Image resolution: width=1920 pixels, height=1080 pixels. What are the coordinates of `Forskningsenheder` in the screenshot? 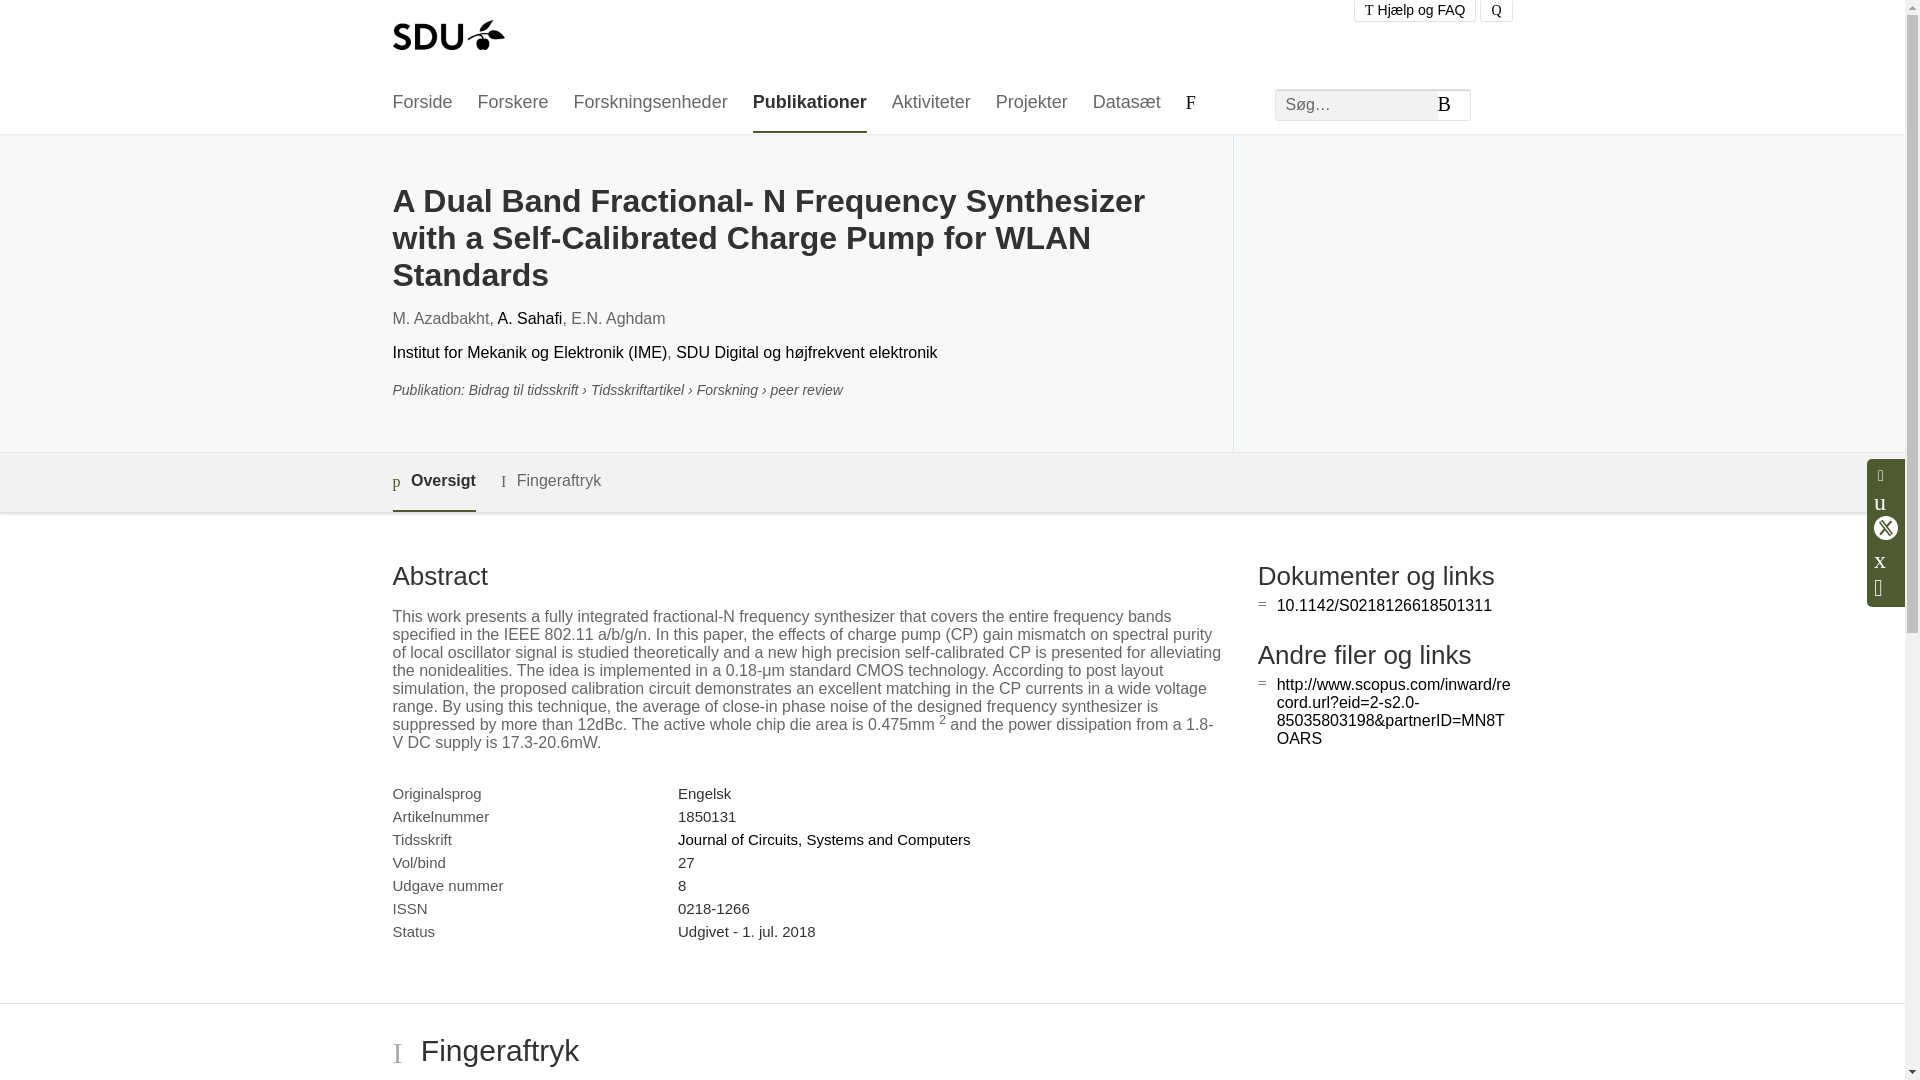 It's located at (650, 103).